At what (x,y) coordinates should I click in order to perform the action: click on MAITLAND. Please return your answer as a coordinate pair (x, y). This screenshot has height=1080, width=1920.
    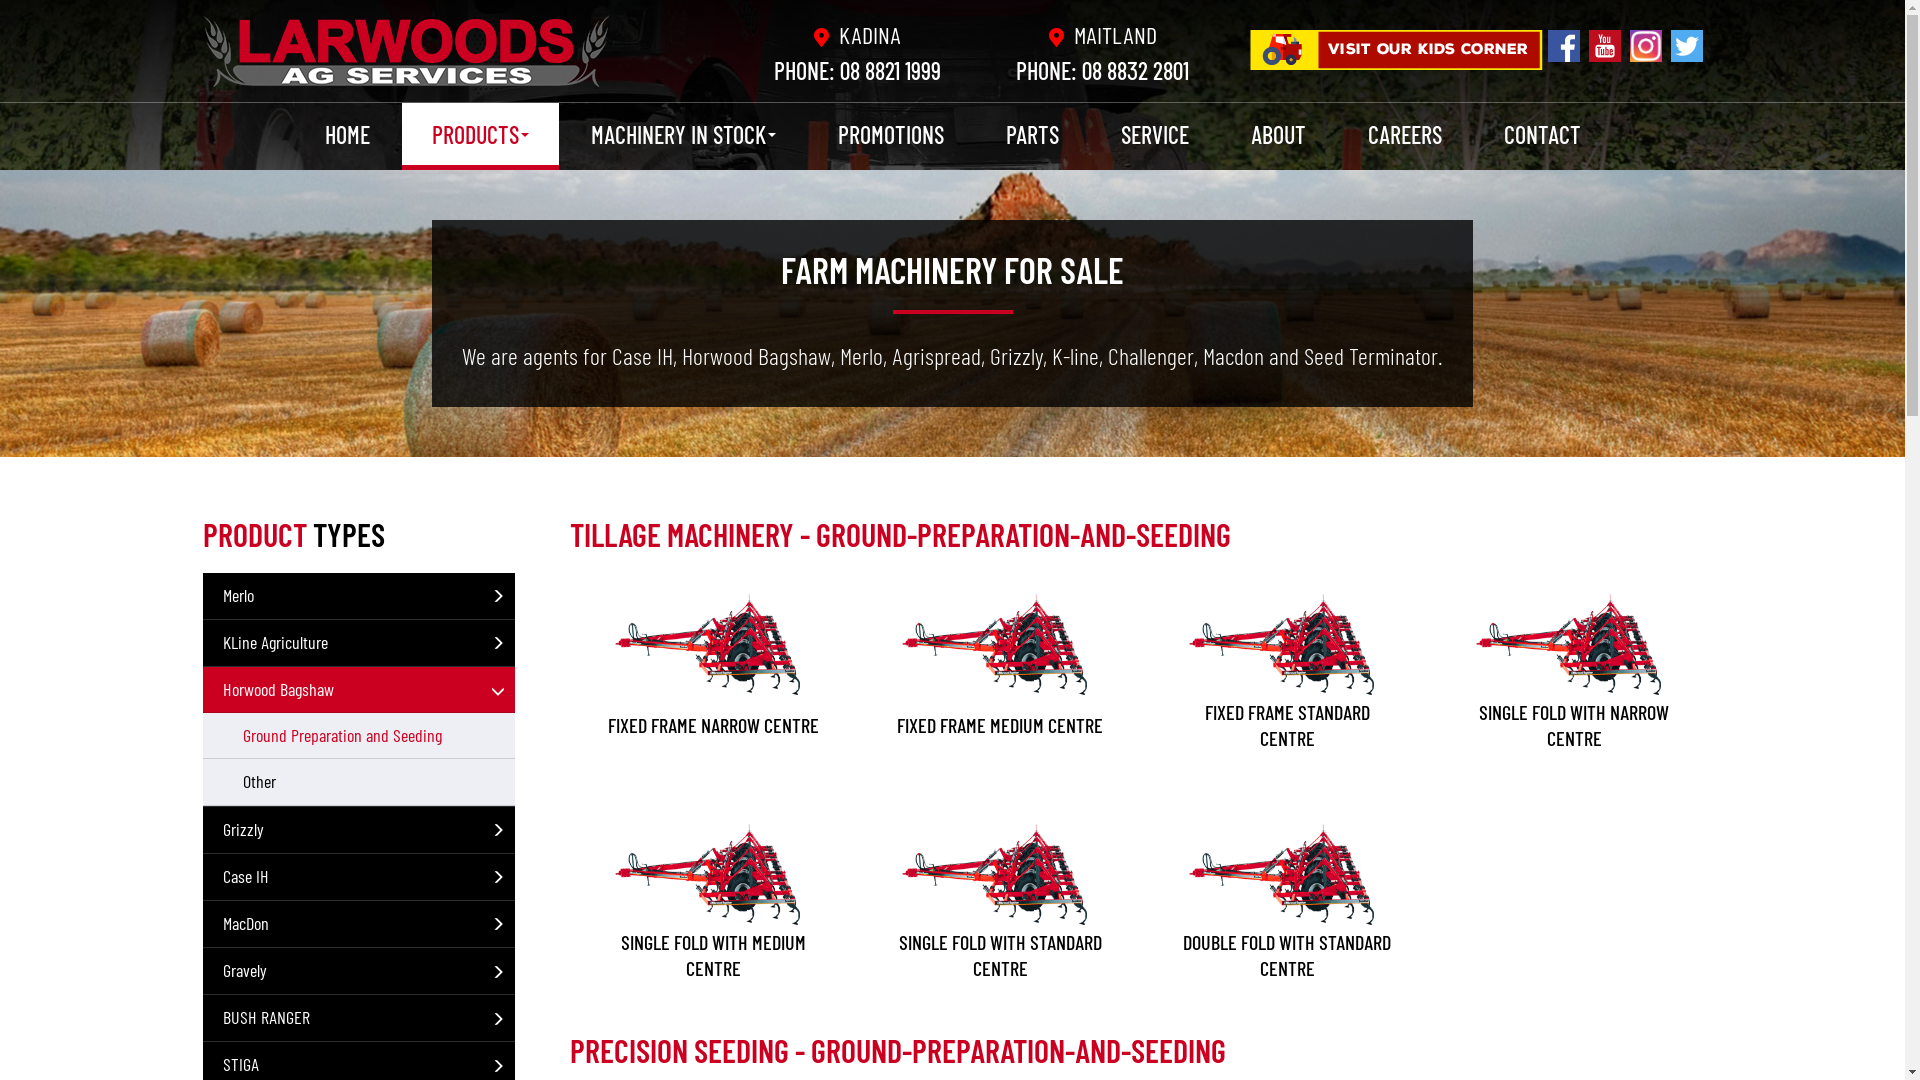
    Looking at the image, I should click on (1102, 34).